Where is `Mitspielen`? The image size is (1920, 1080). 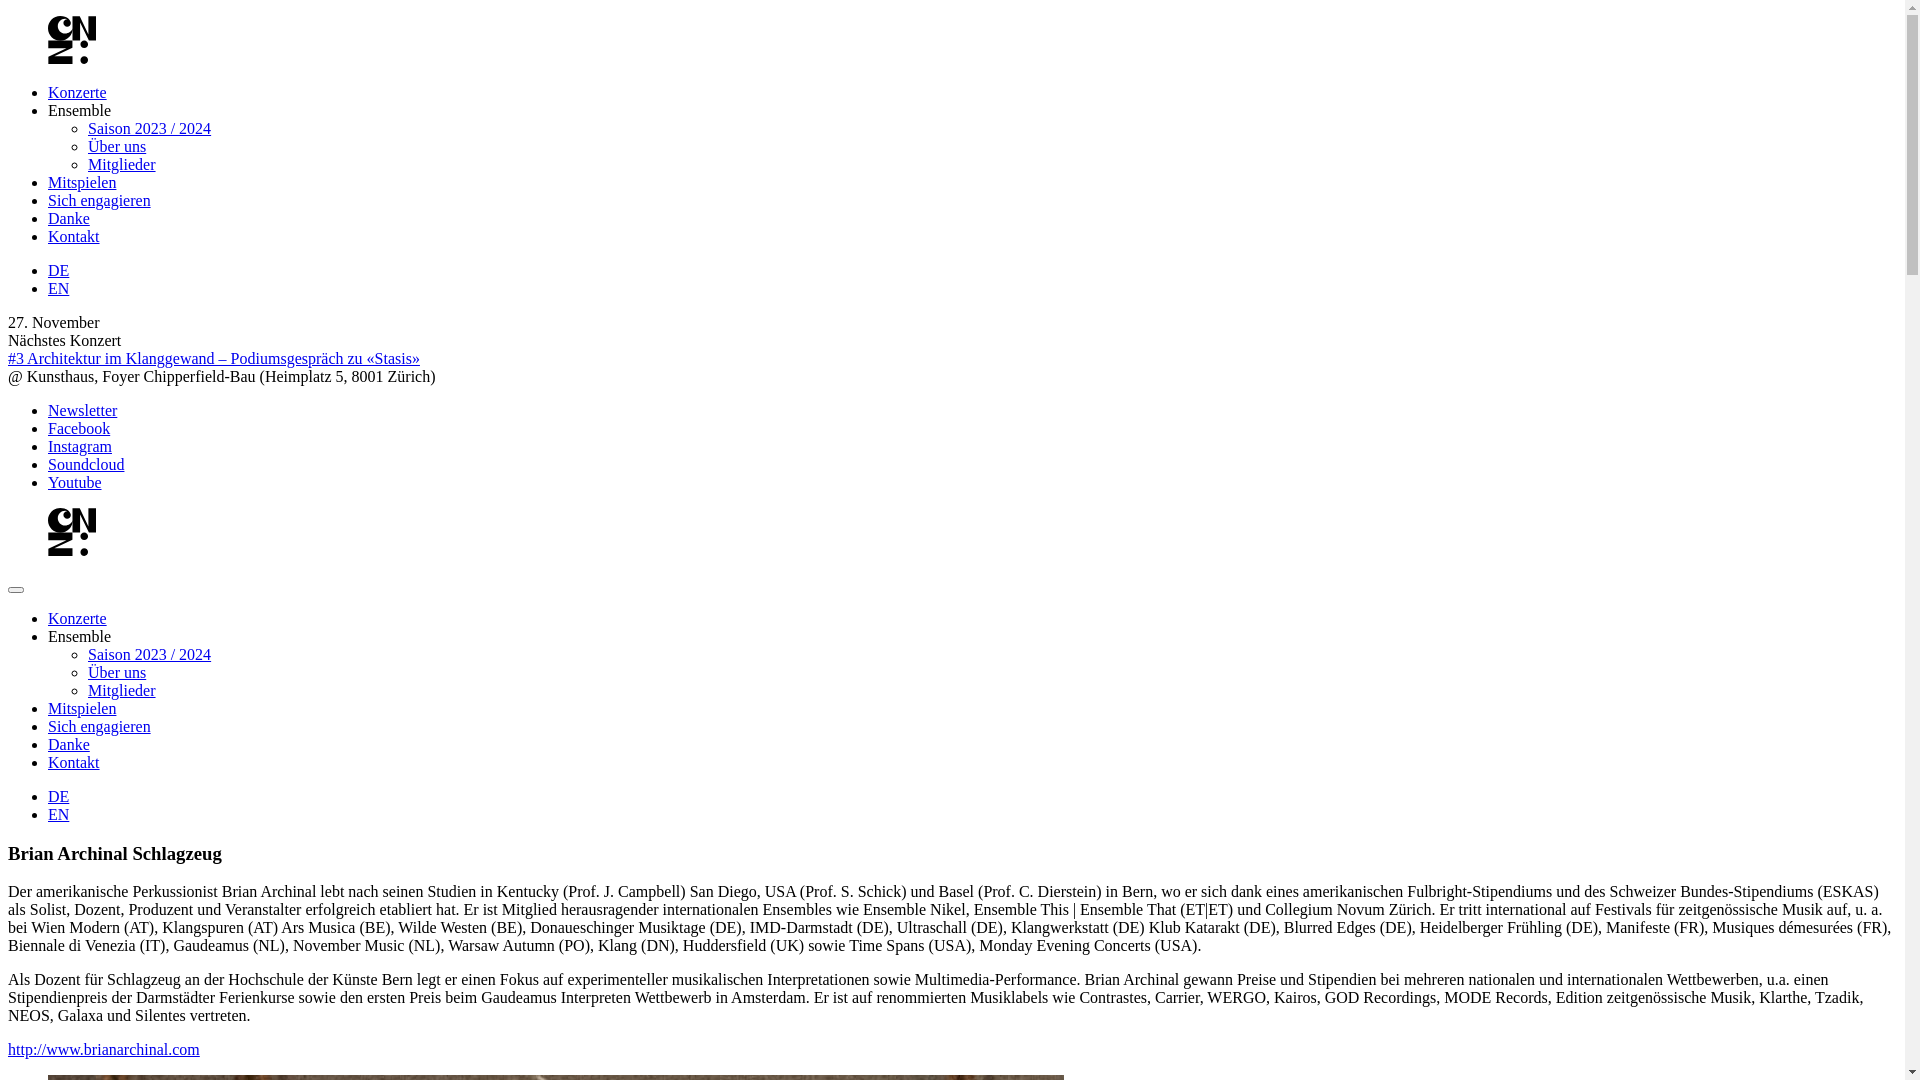
Mitspielen is located at coordinates (82, 708).